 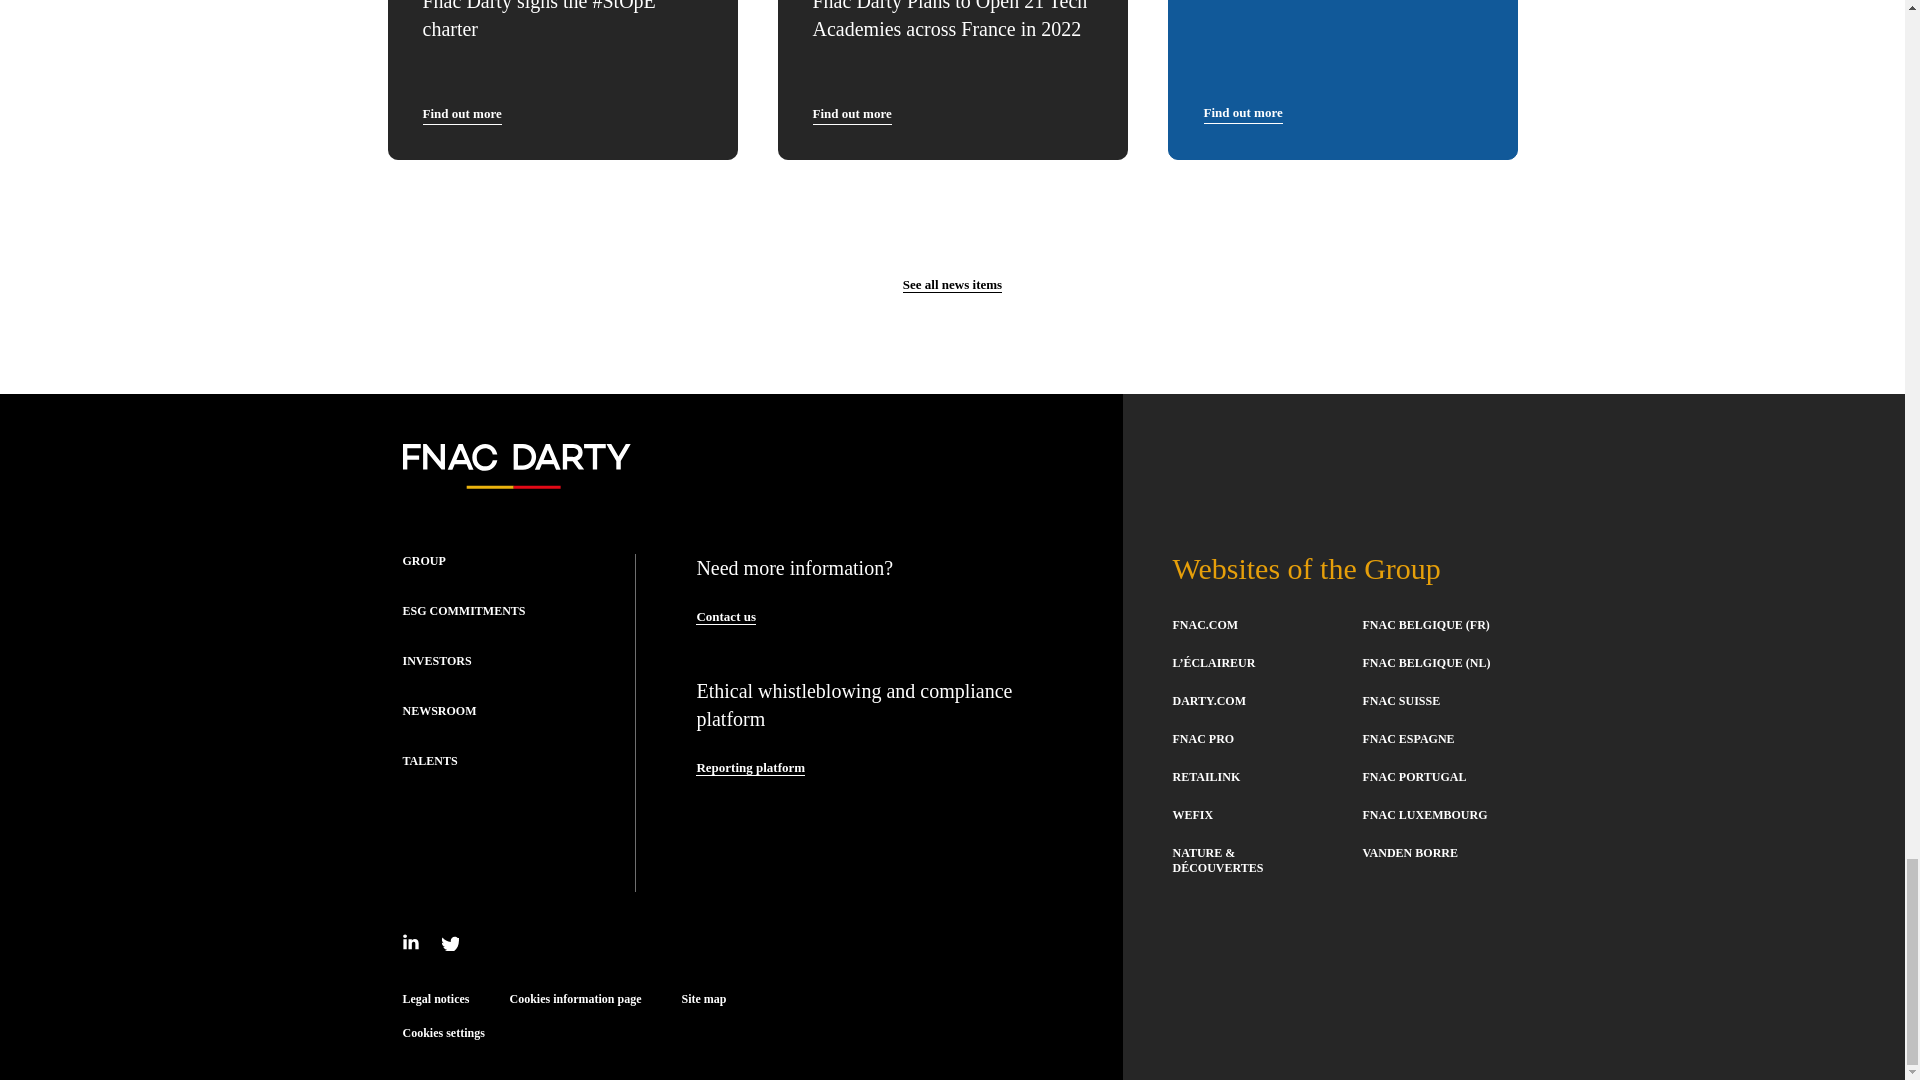 What do you see at coordinates (851, 114) in the screenshot?
I see `Find out more` at bounding box center [851, 114].